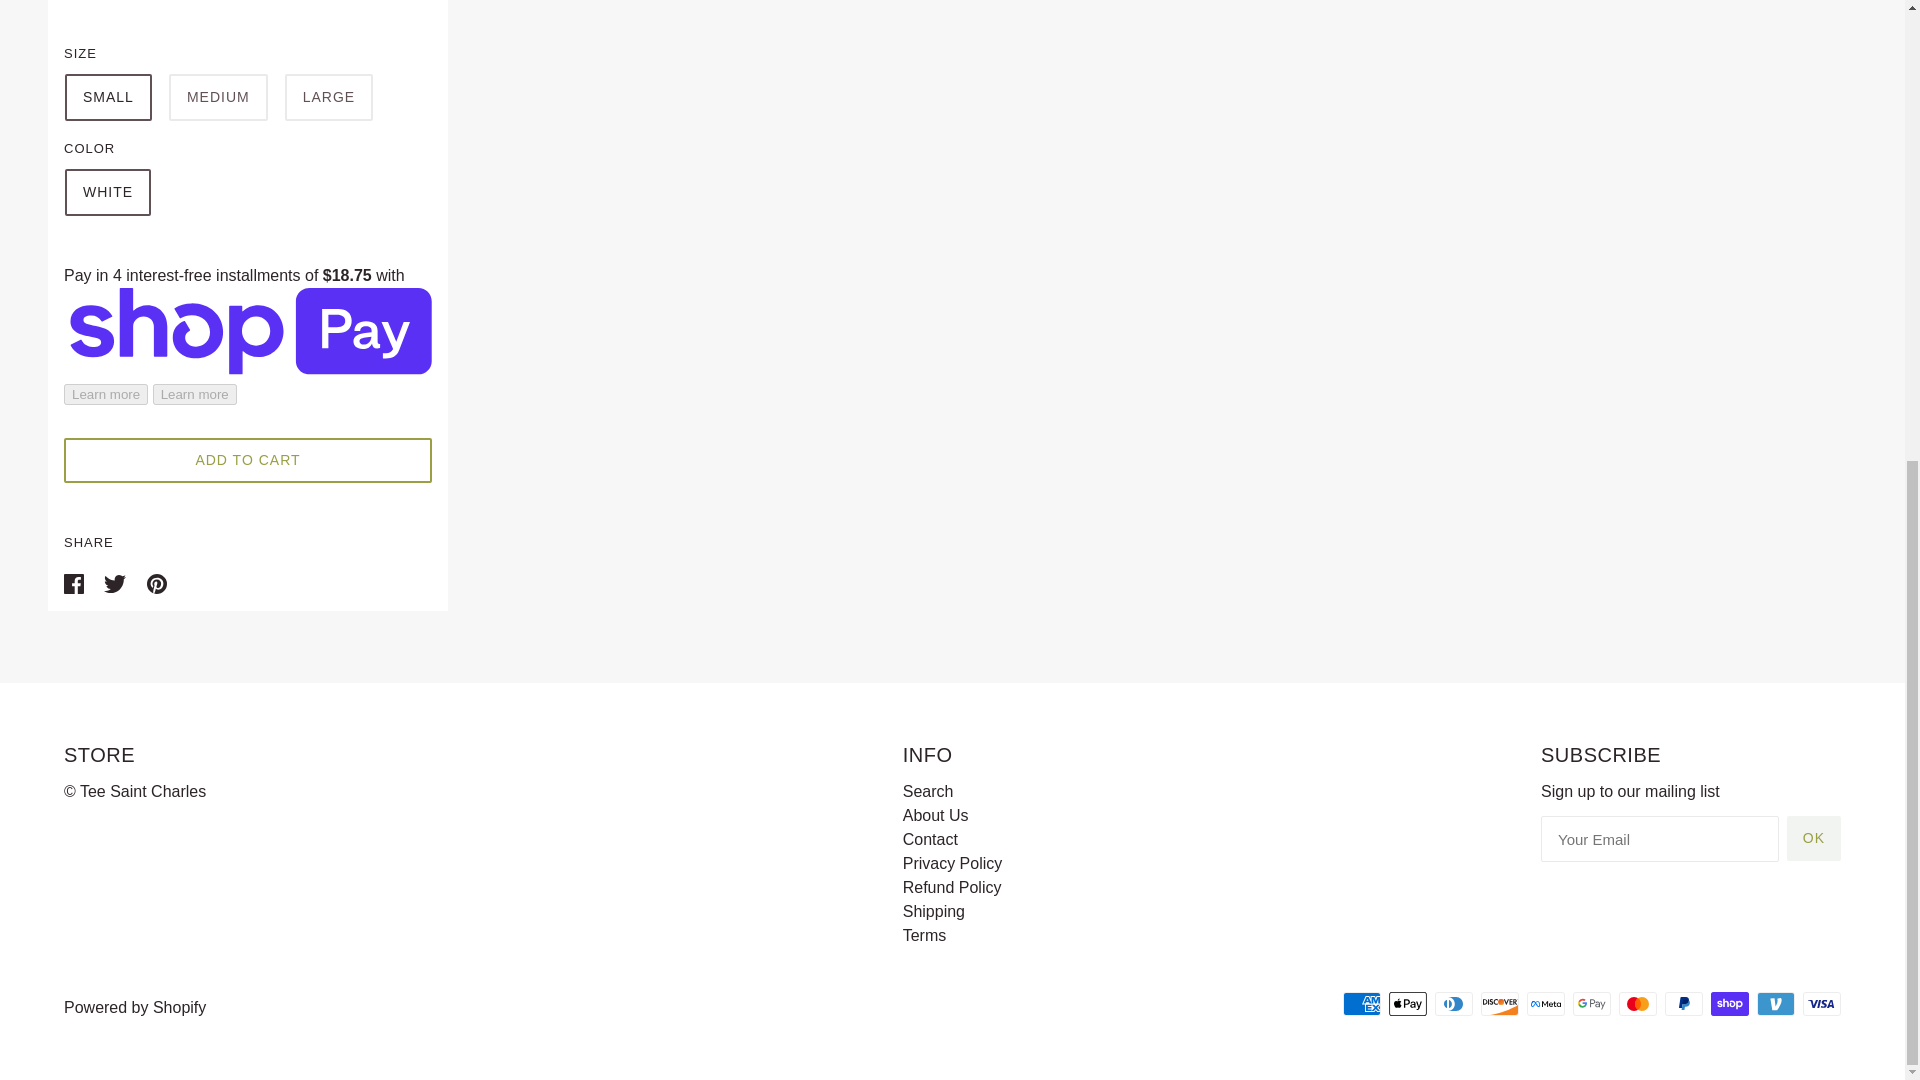  I want to click on About Us, so click(936, 815).